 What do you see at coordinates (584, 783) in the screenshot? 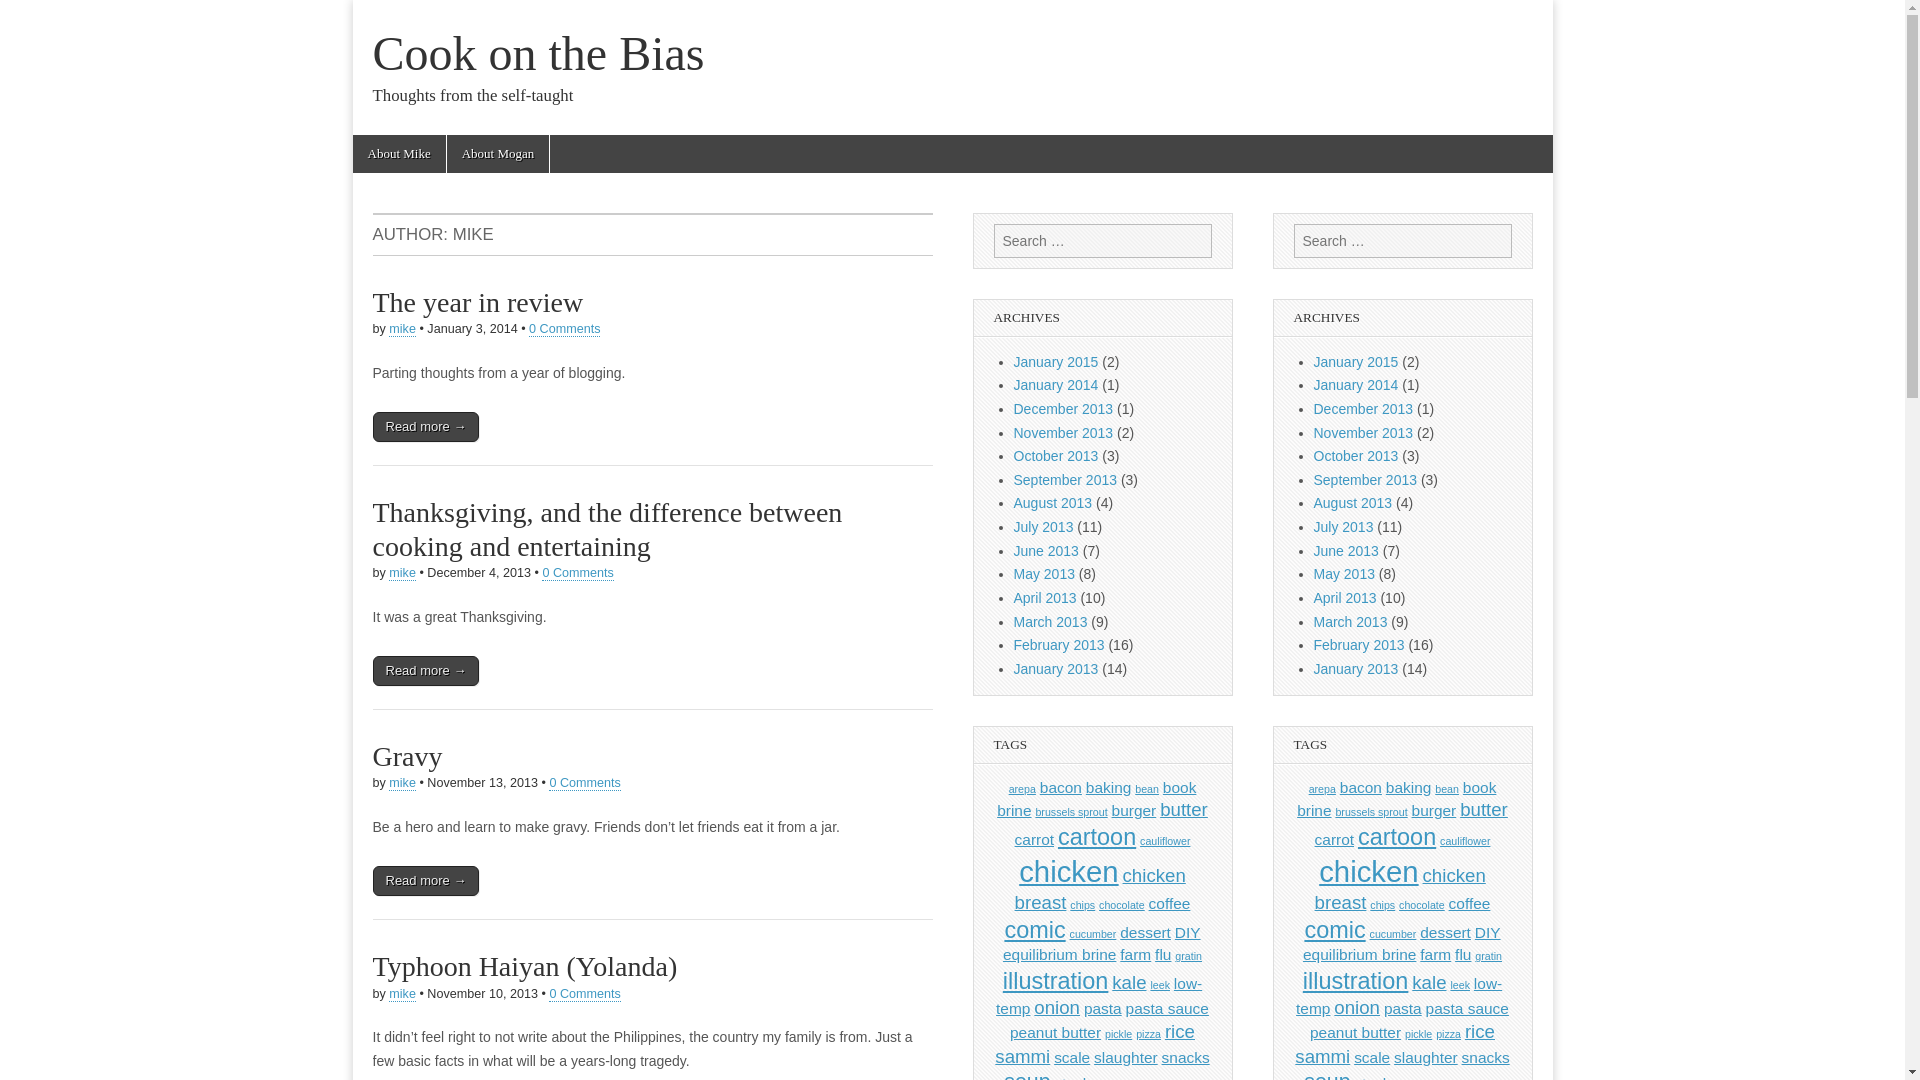
I see `0 Comments` at bounding box center [584, 783].